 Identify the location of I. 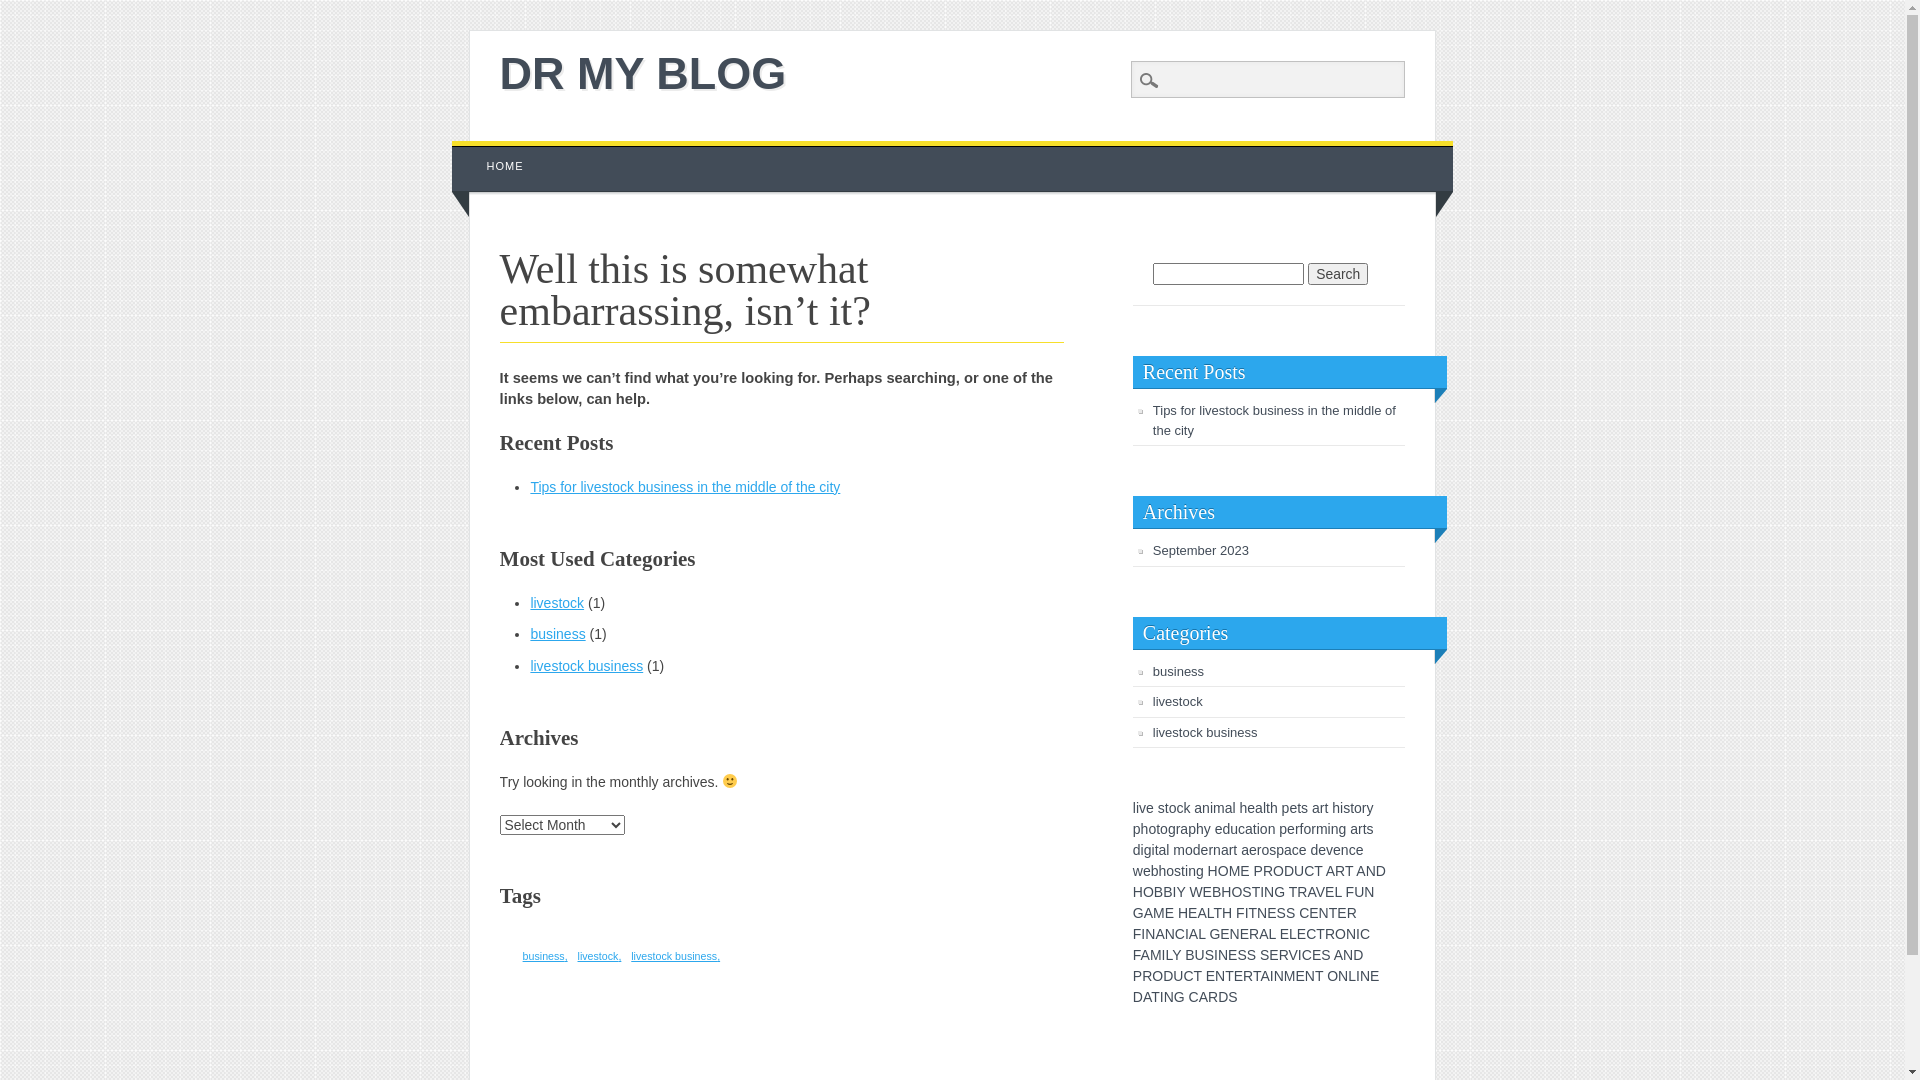
(1262, 892).